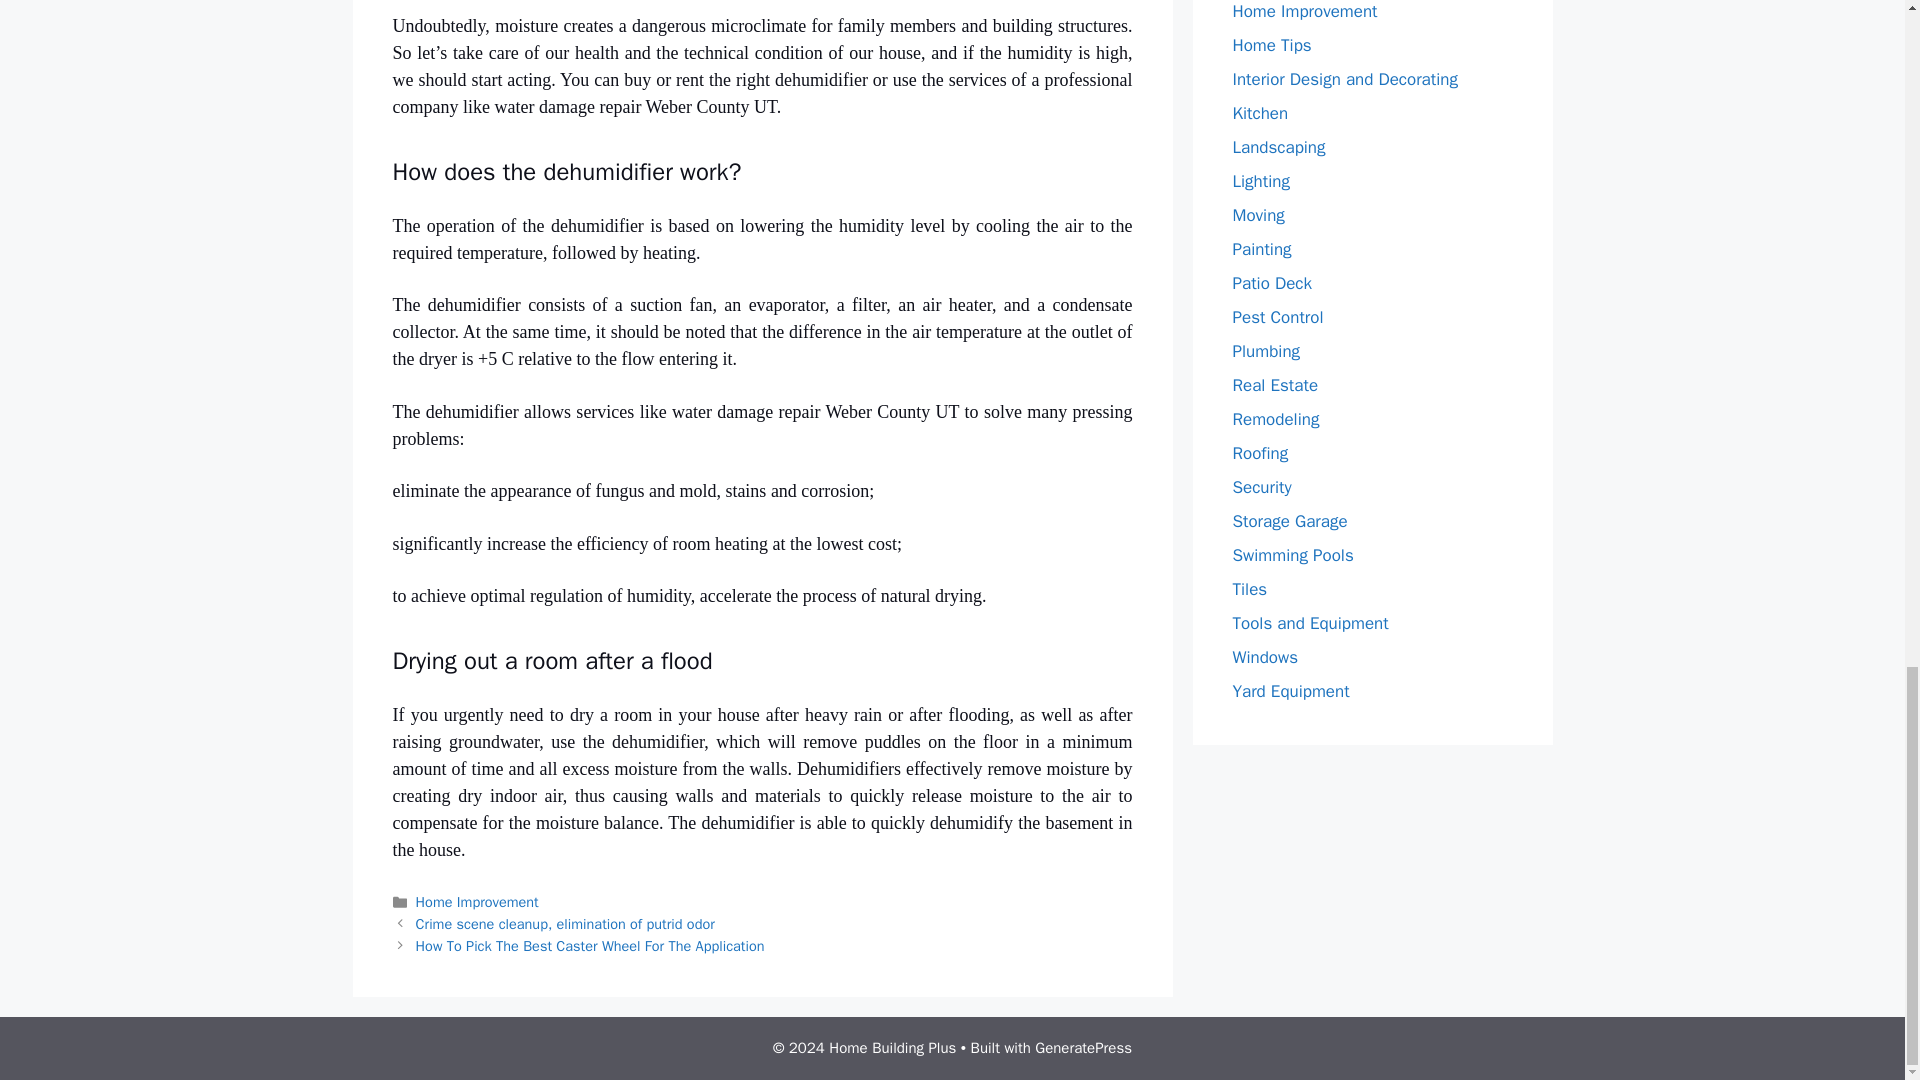  I want to click on How To Pick The Best Caster Wheel For The Application, so click(590, 946).